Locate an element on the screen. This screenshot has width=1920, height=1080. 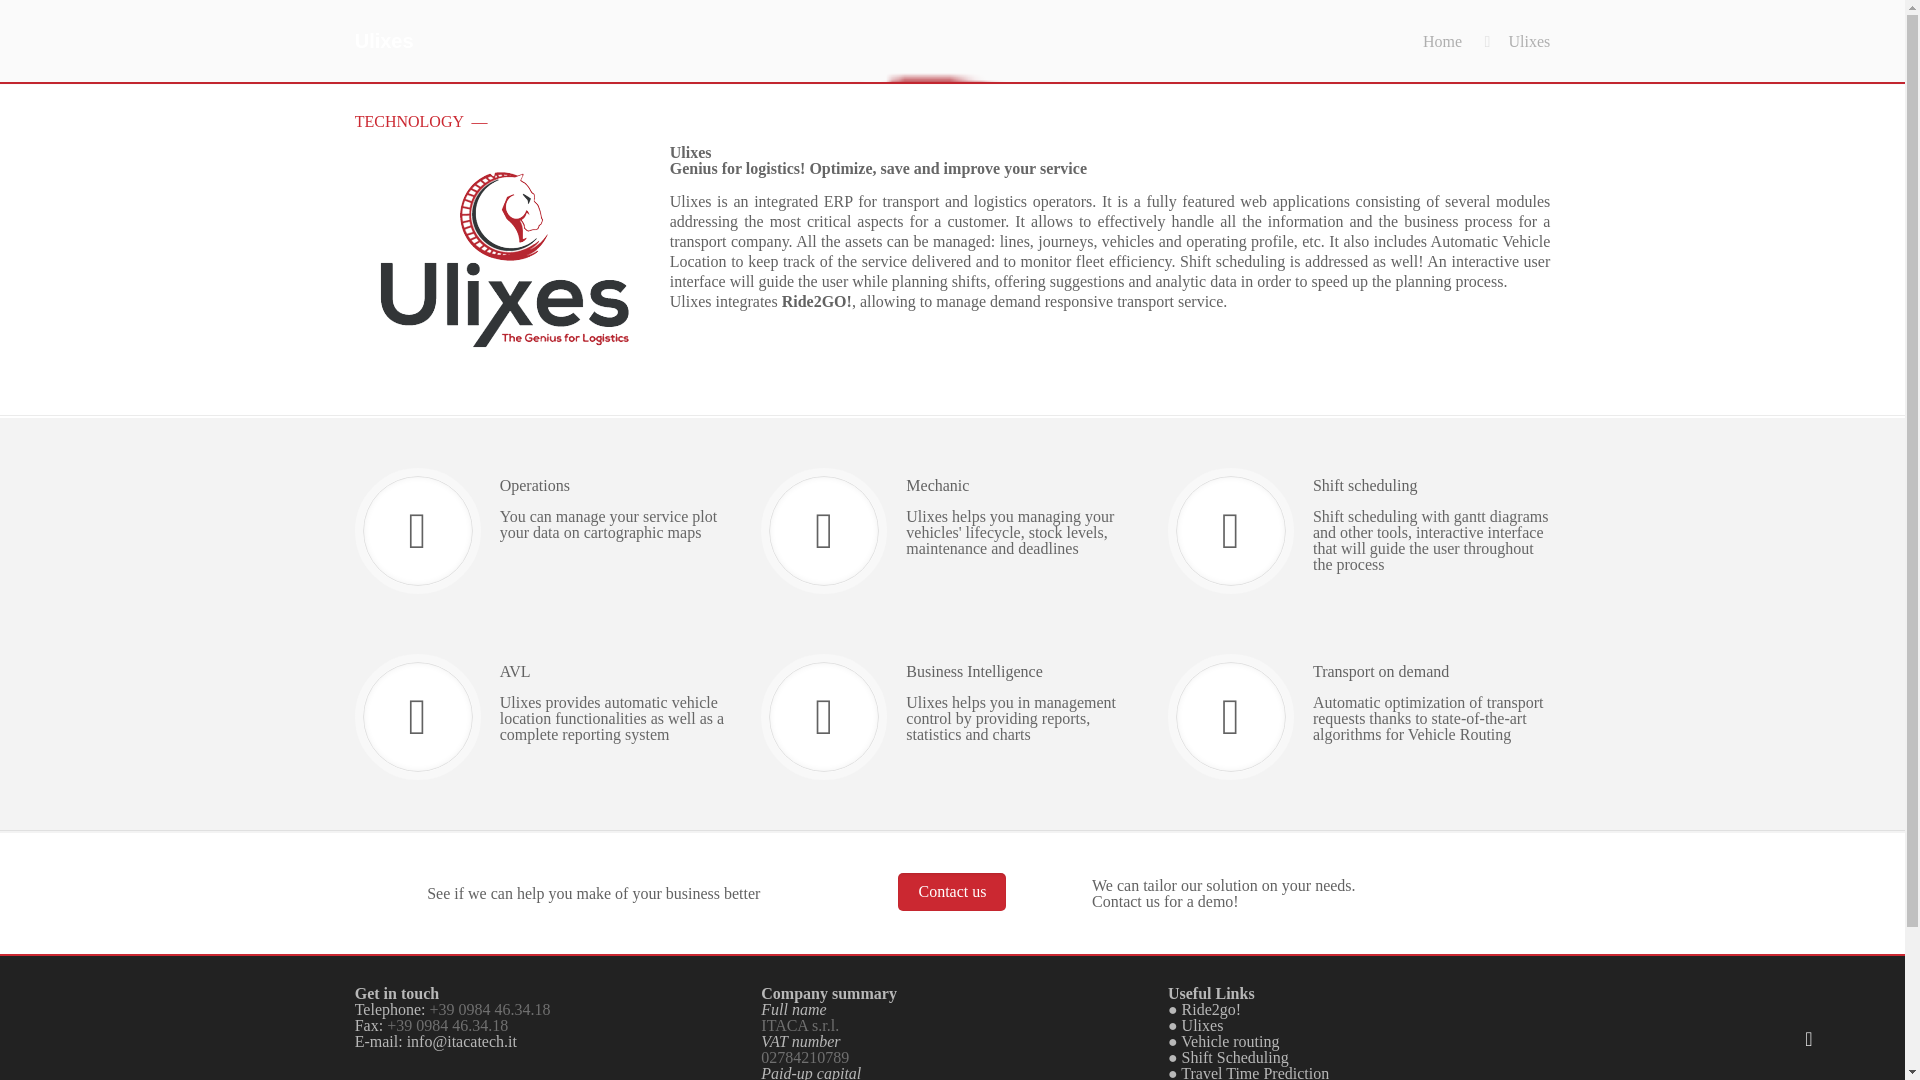
Ride2go! is located at coordinates (1212, 1010).